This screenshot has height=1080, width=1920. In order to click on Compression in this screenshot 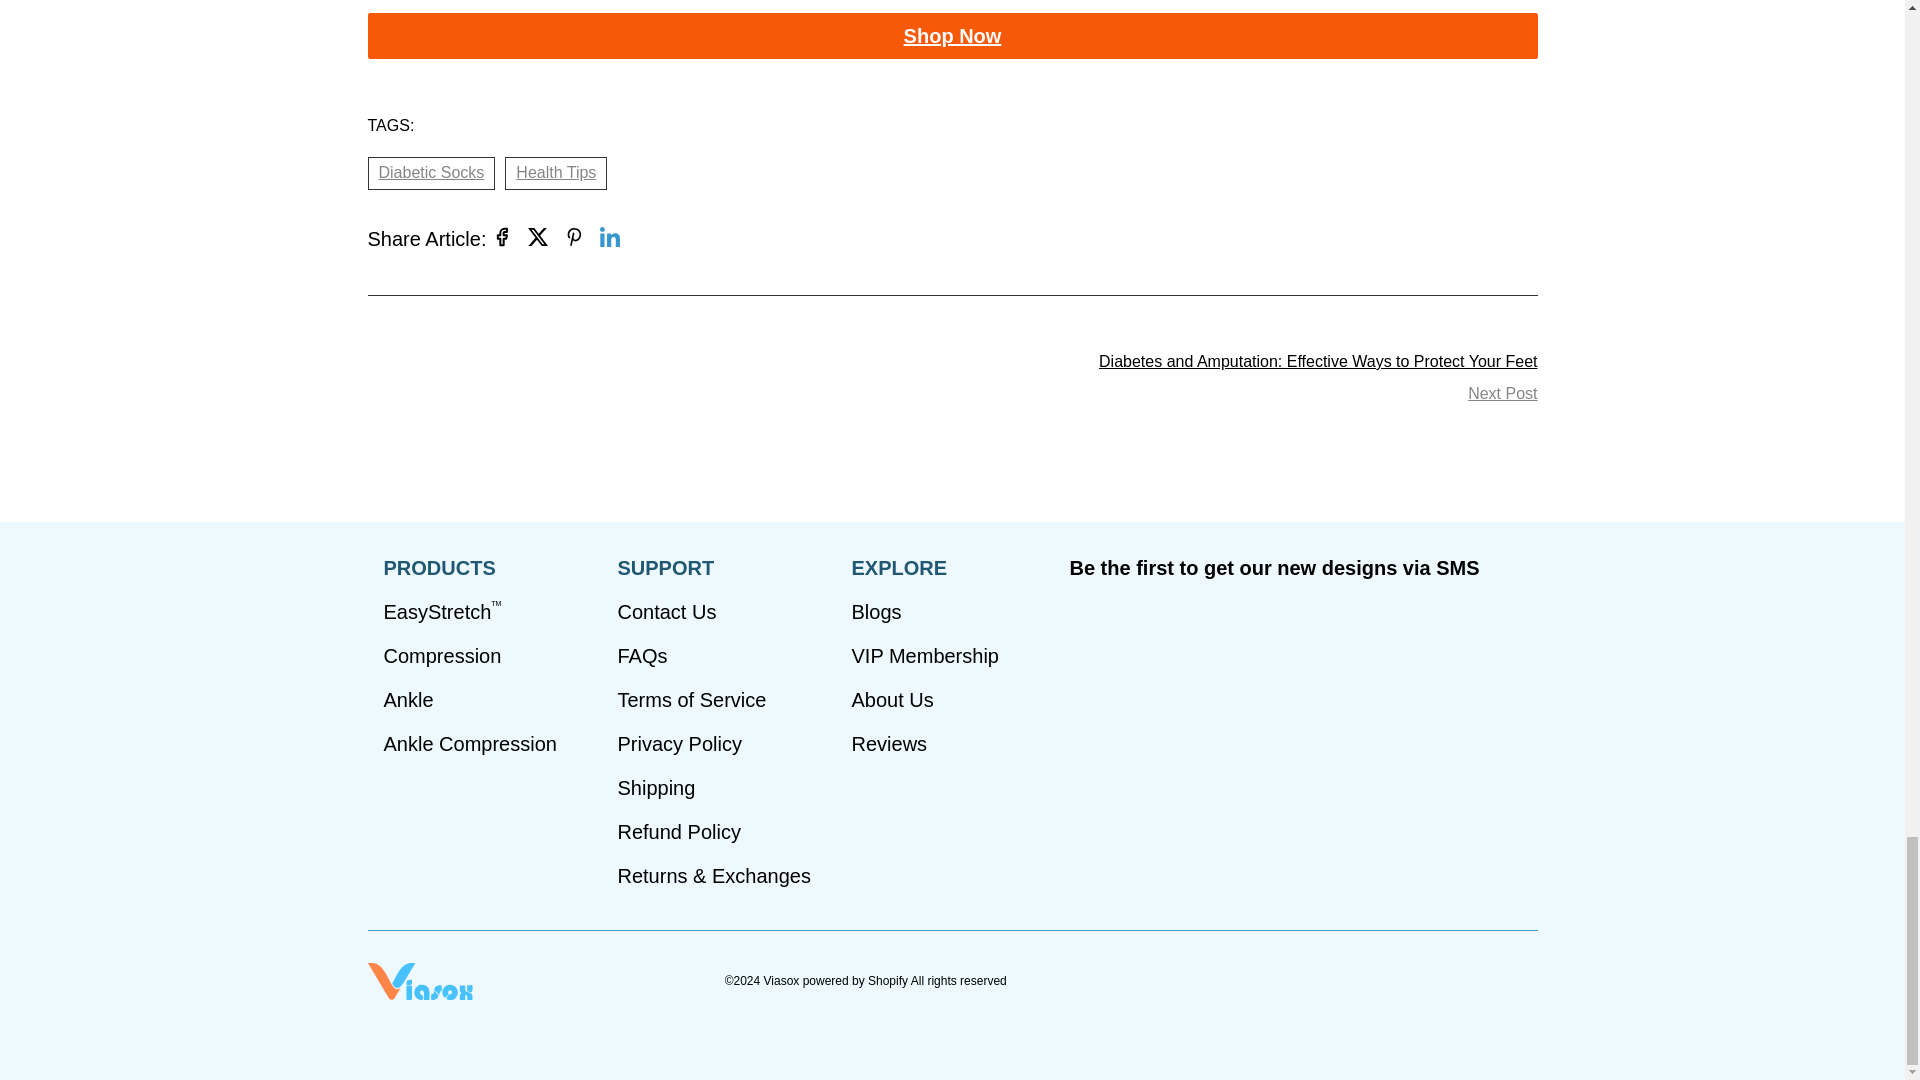, I will do `click(442, 655)`.